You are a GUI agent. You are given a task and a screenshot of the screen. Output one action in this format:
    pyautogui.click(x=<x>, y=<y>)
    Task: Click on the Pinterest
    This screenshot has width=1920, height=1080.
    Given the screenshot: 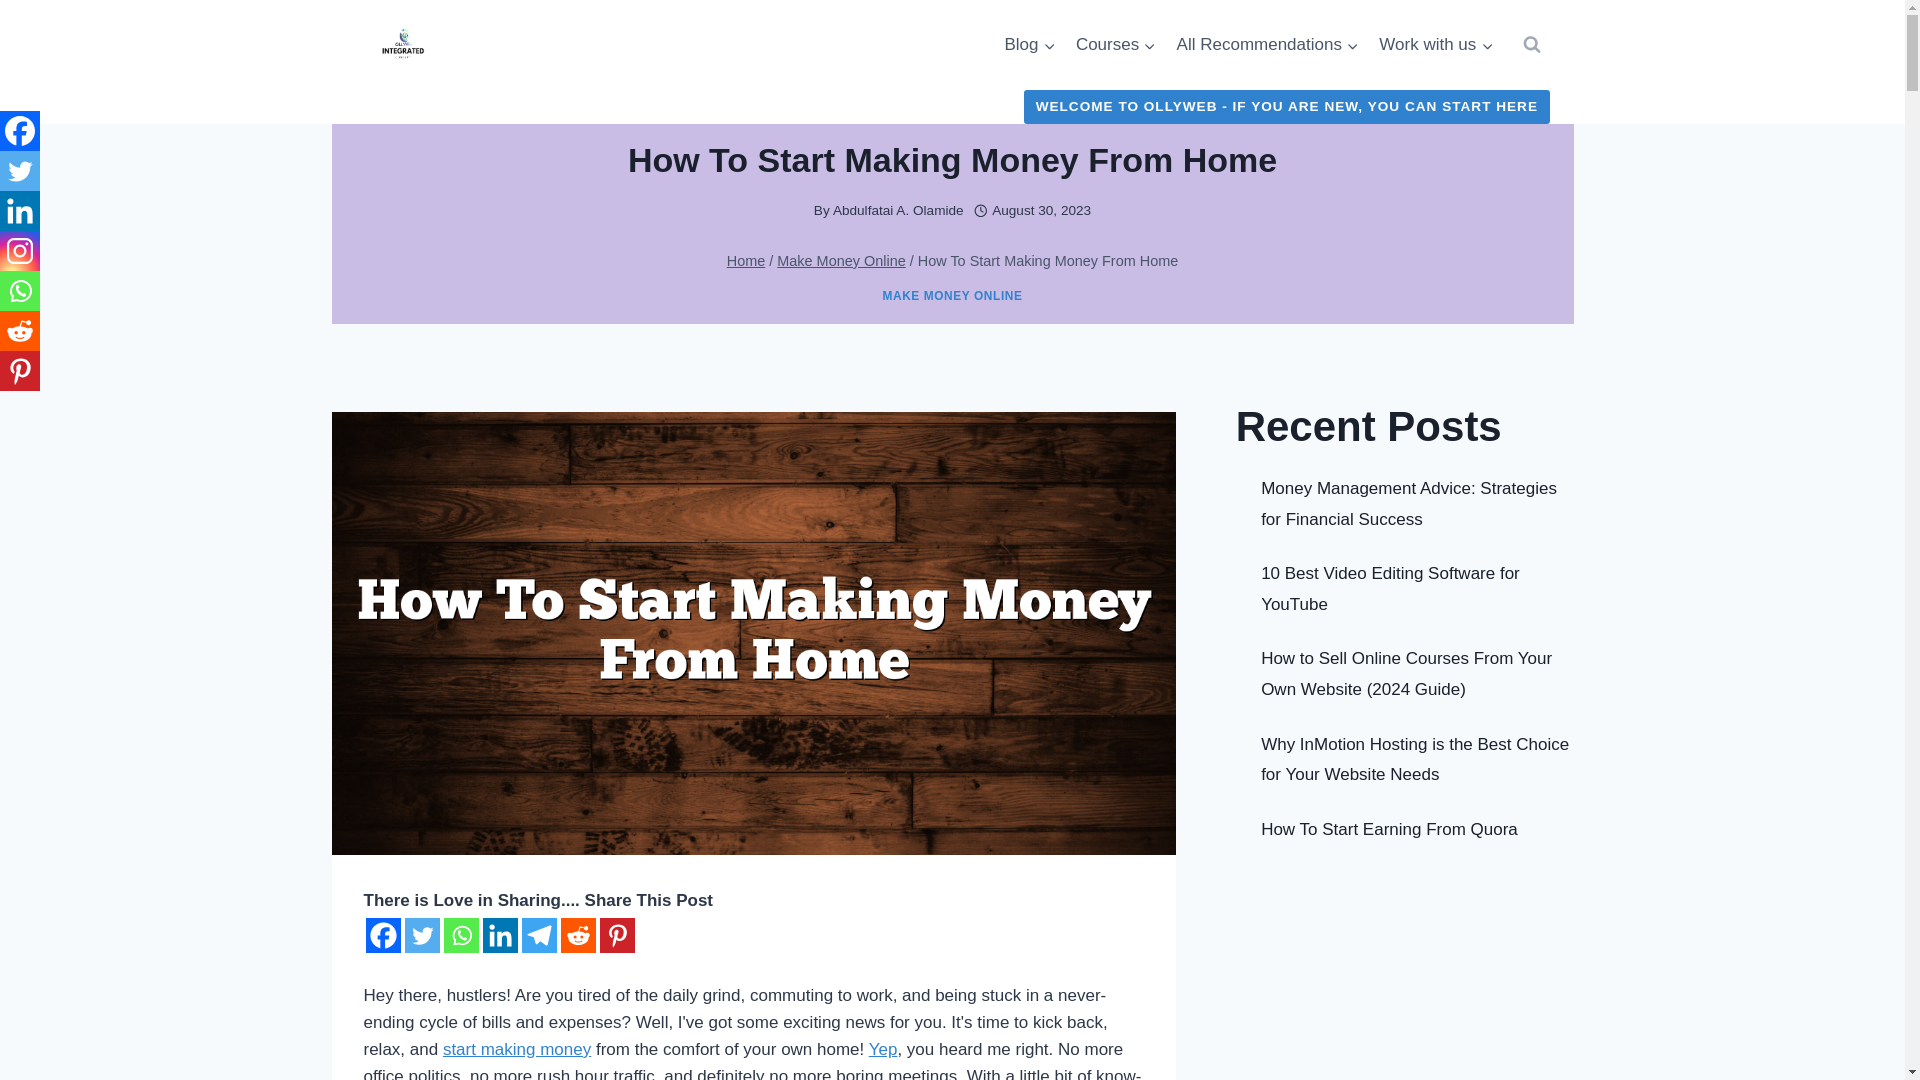 What is the action you would take?
    pyautogui.click(x=617, y=935)
    